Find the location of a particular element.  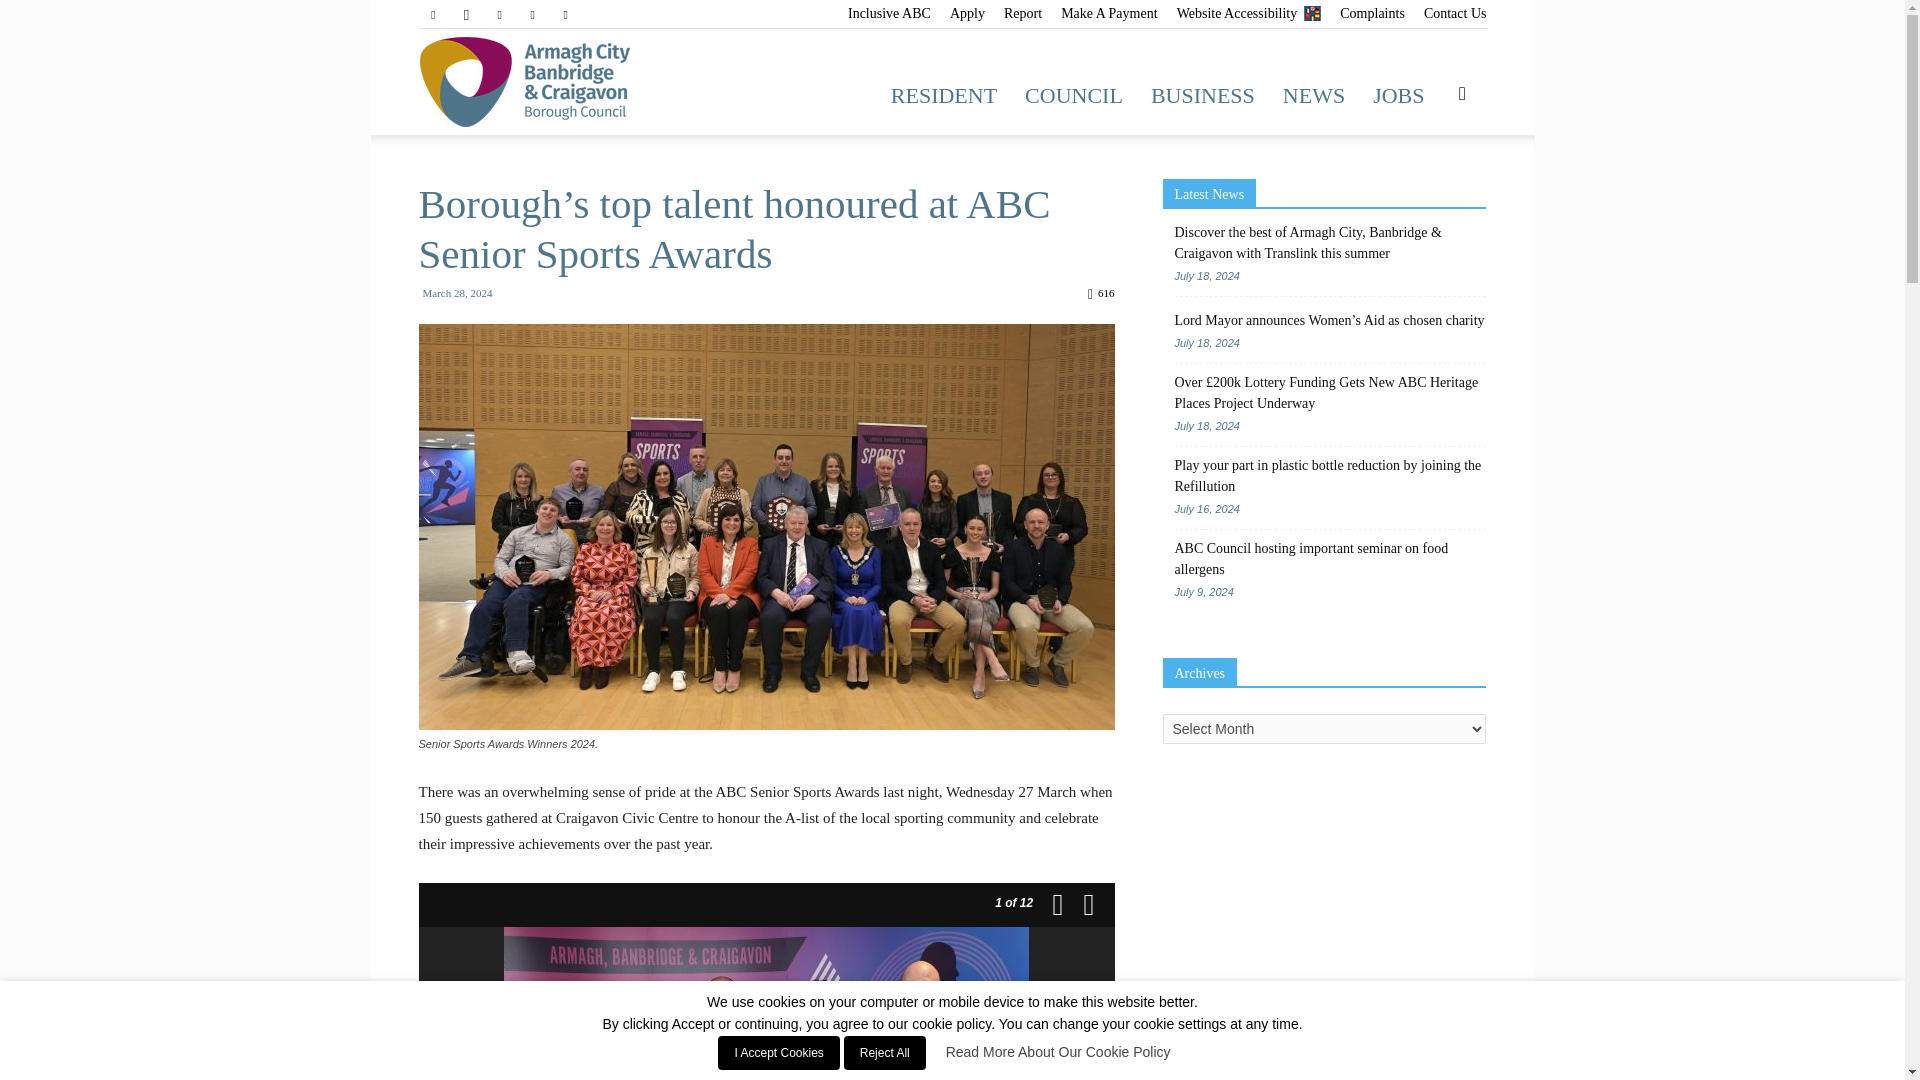

Twitter is located at coordinates (532, 14).